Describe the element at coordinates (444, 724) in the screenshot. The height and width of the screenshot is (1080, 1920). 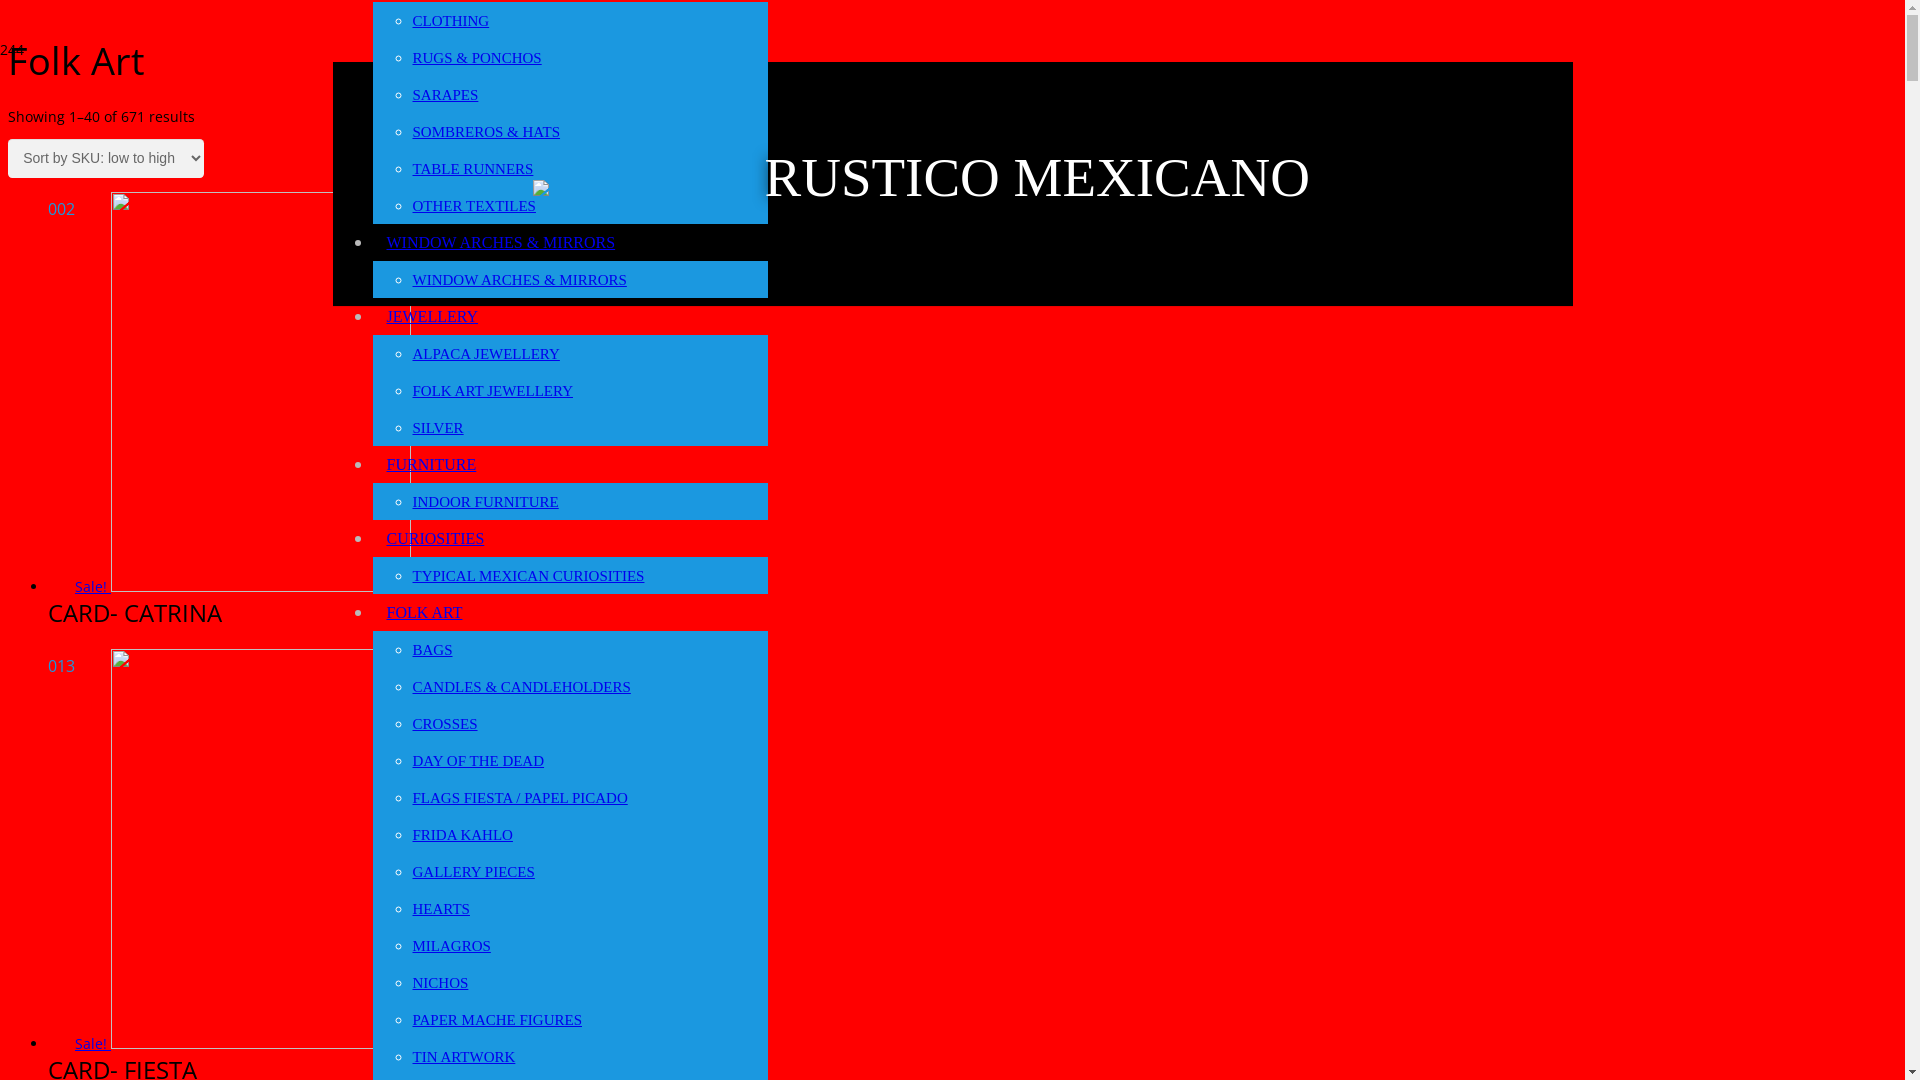
I see `CROSSES` at that location.